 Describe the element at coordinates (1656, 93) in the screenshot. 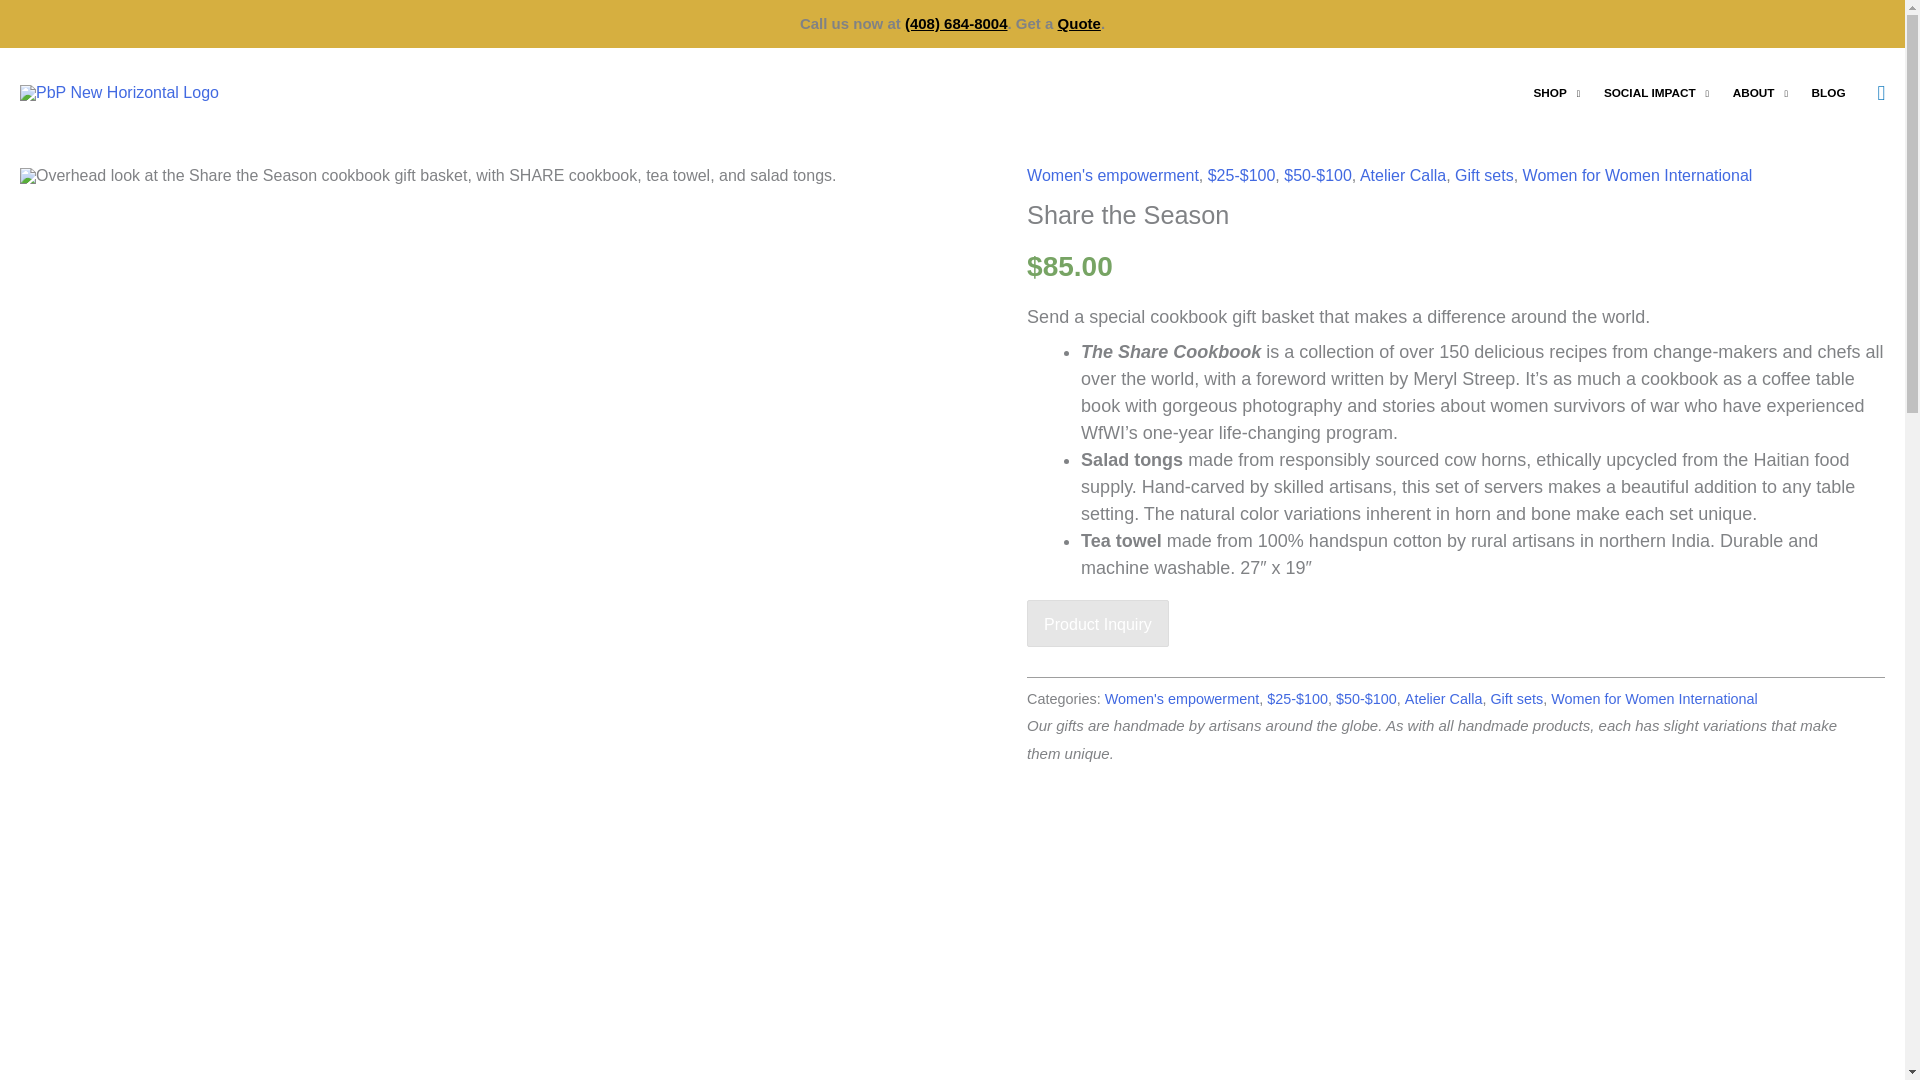

I see `SOCIAL IMPACT` at that location.